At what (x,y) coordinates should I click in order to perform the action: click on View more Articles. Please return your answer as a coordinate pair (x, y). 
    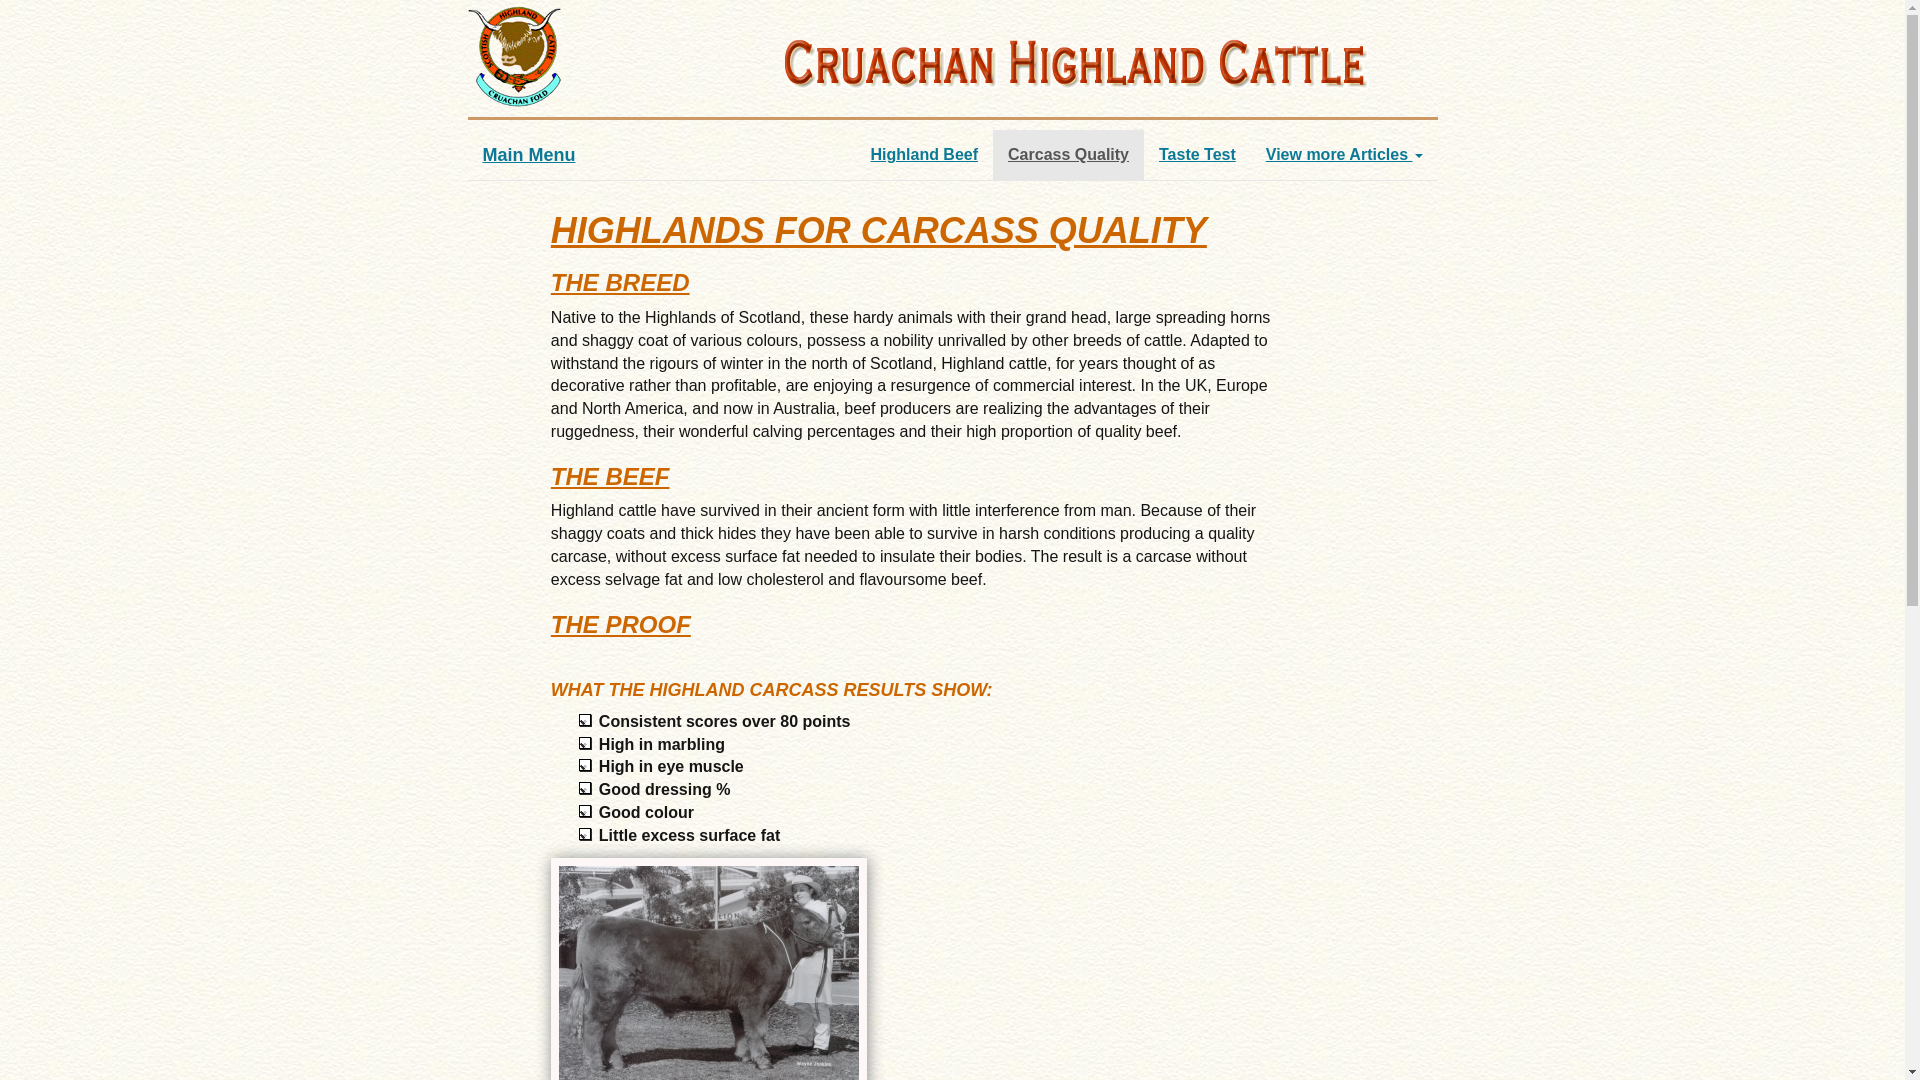
    Looking at the image, I should click on (1344, 155).